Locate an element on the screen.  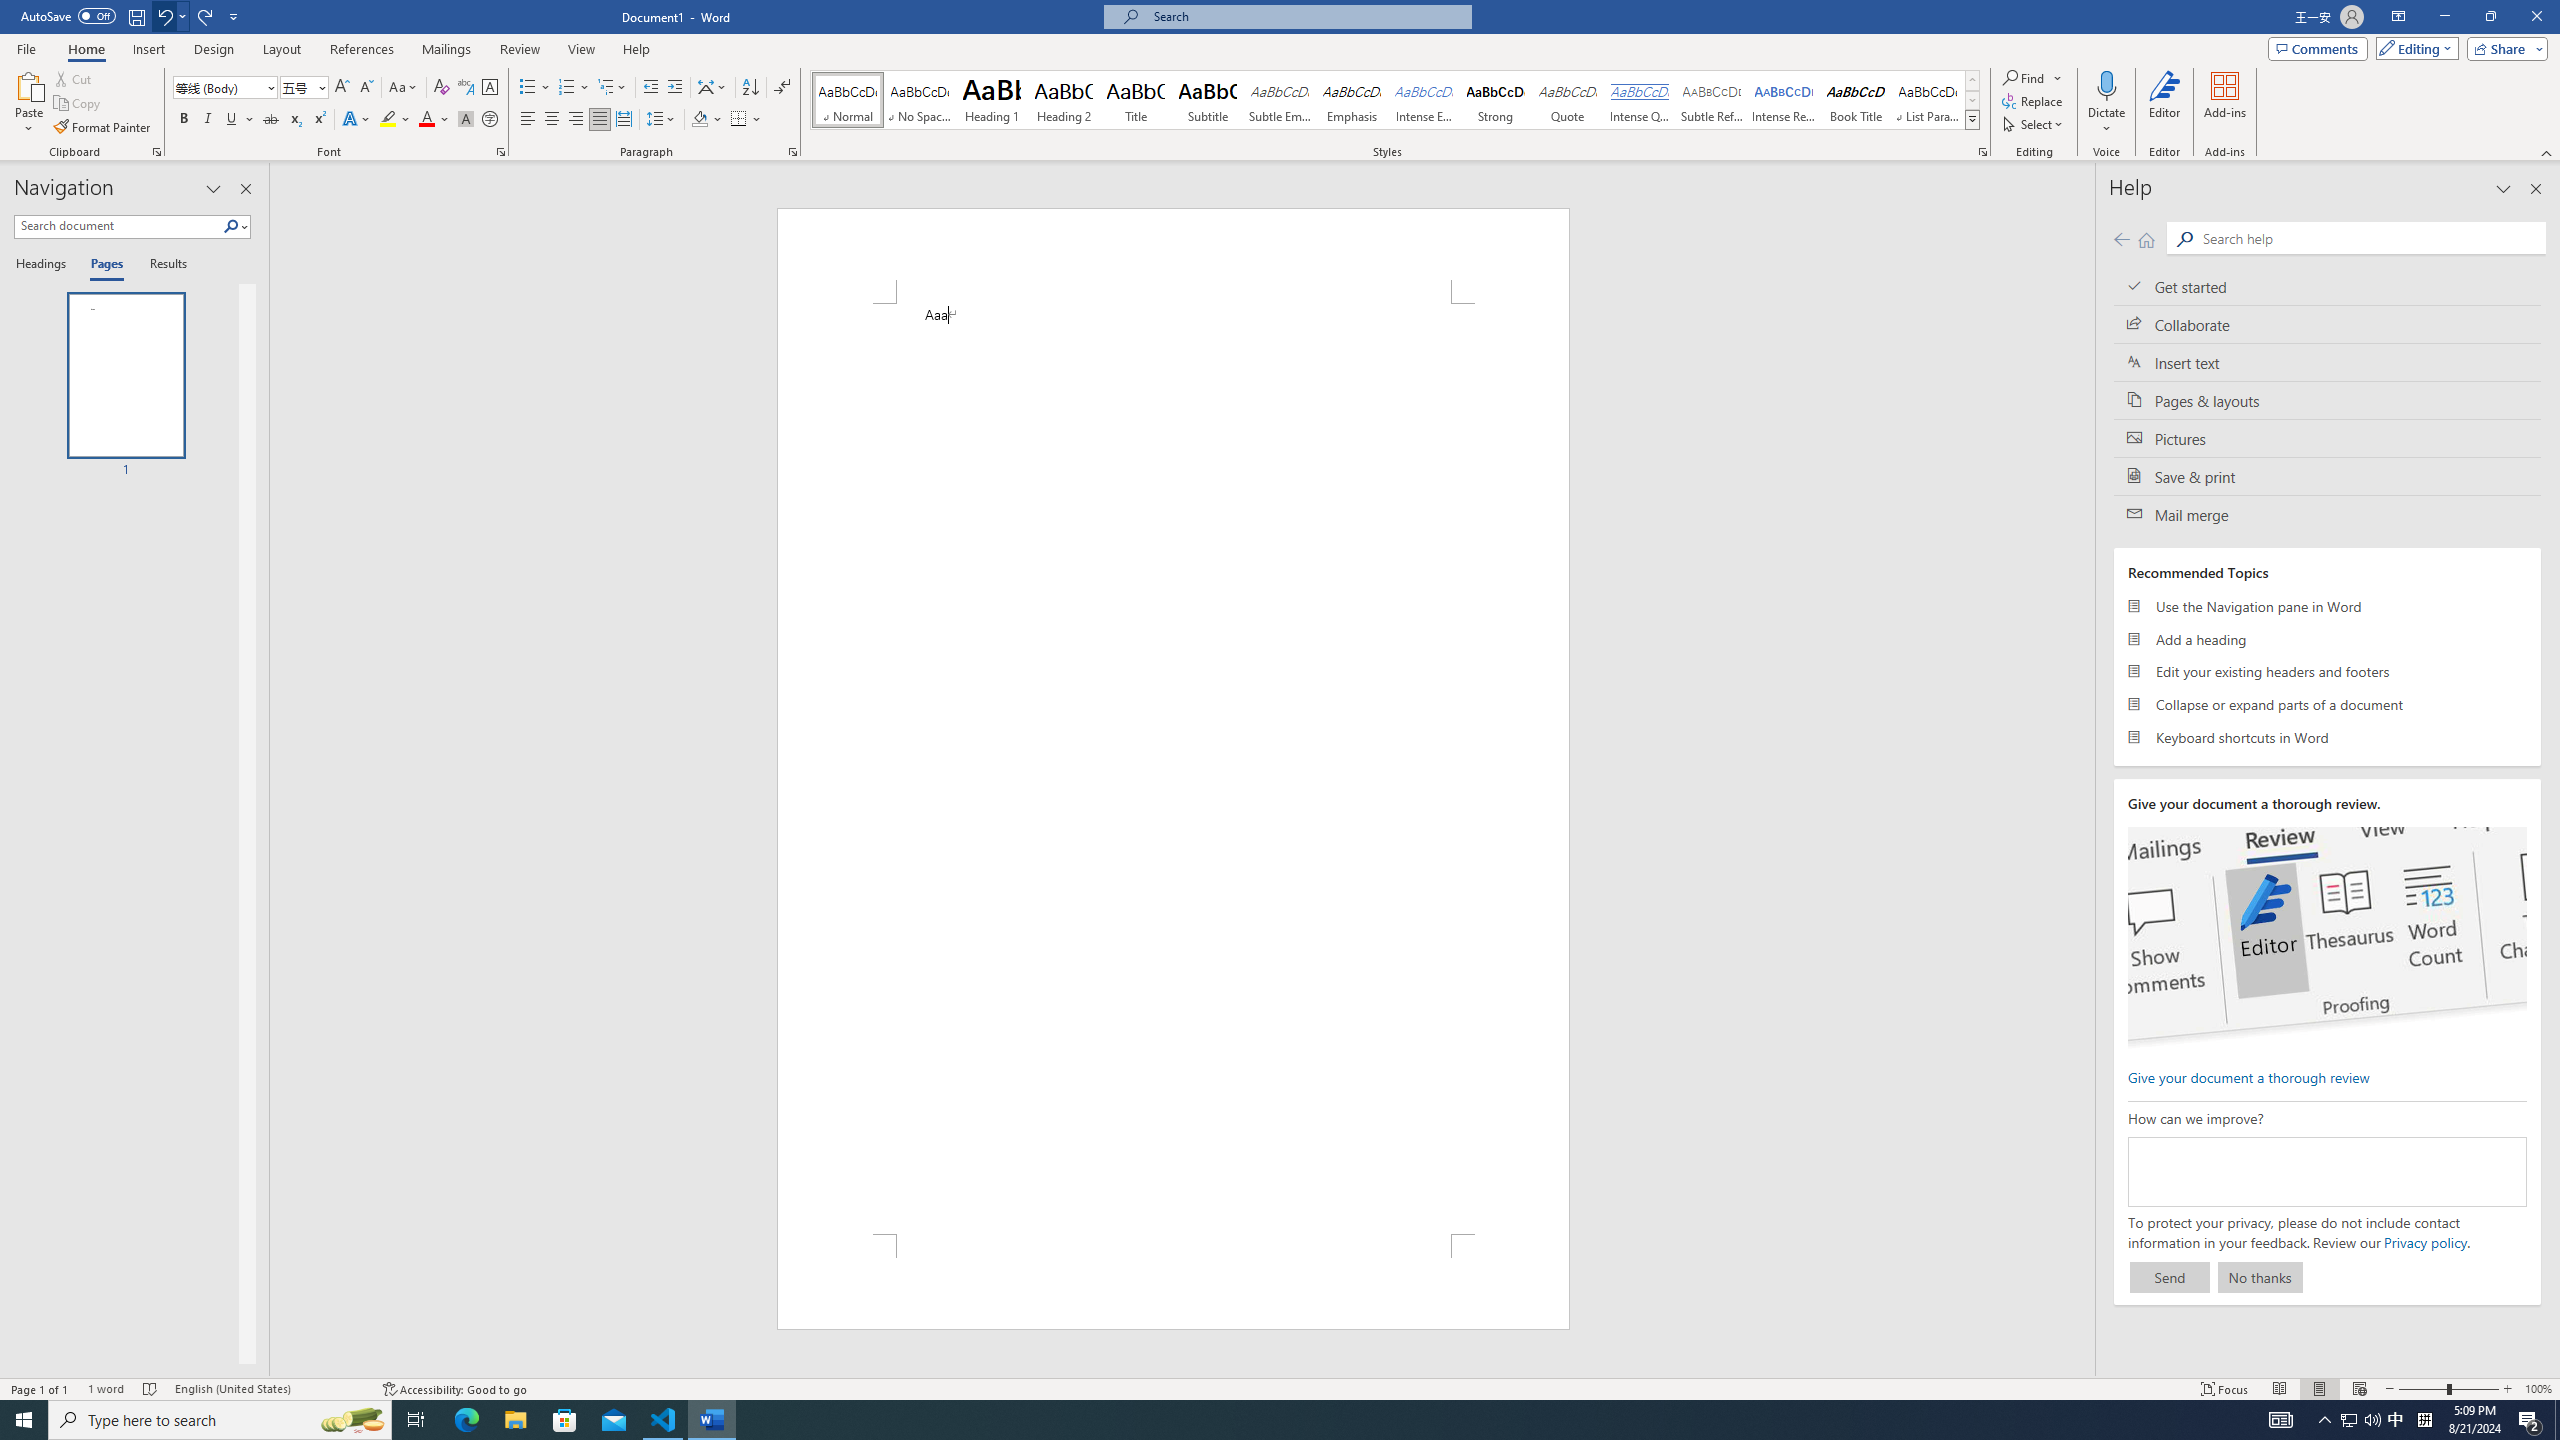
Class: MsoCommandBar is located at coordinates (1280, 1388).